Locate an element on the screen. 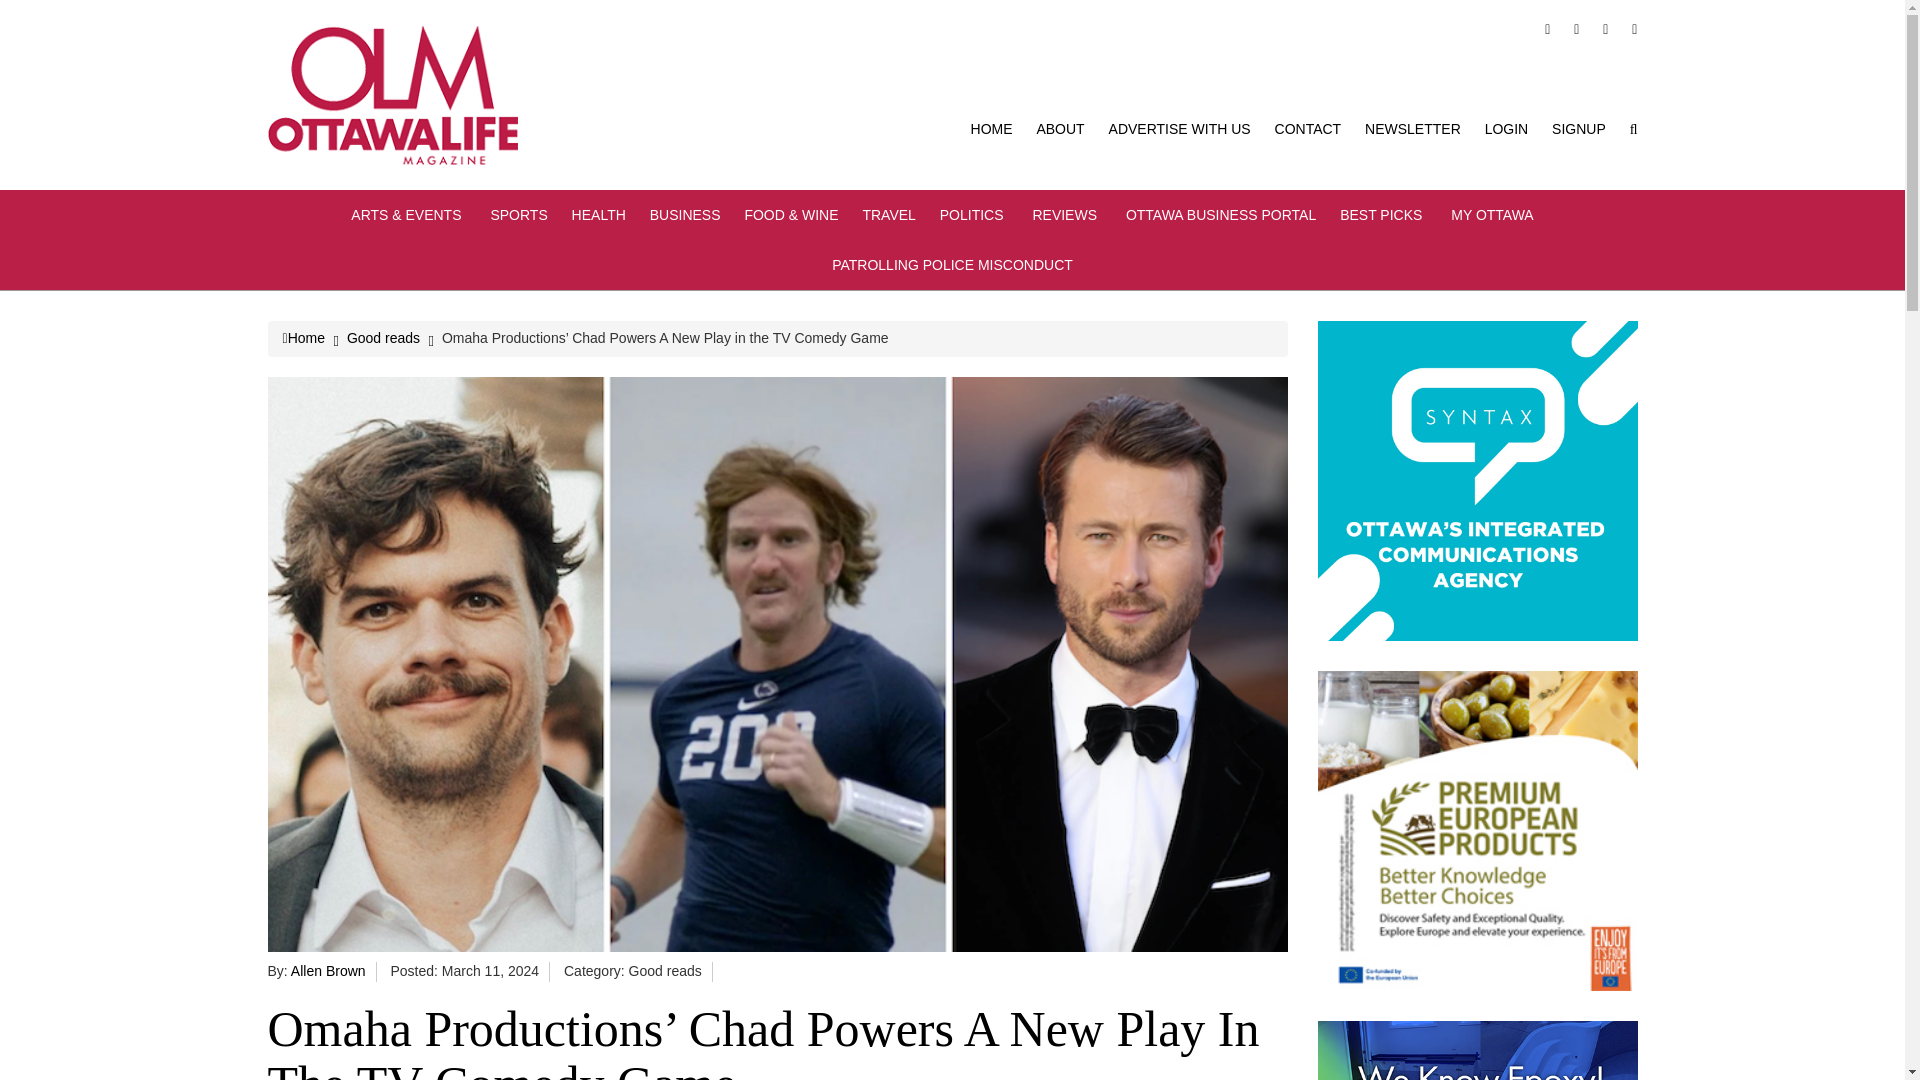  TRAVEL is located at coordinates (888, 214).